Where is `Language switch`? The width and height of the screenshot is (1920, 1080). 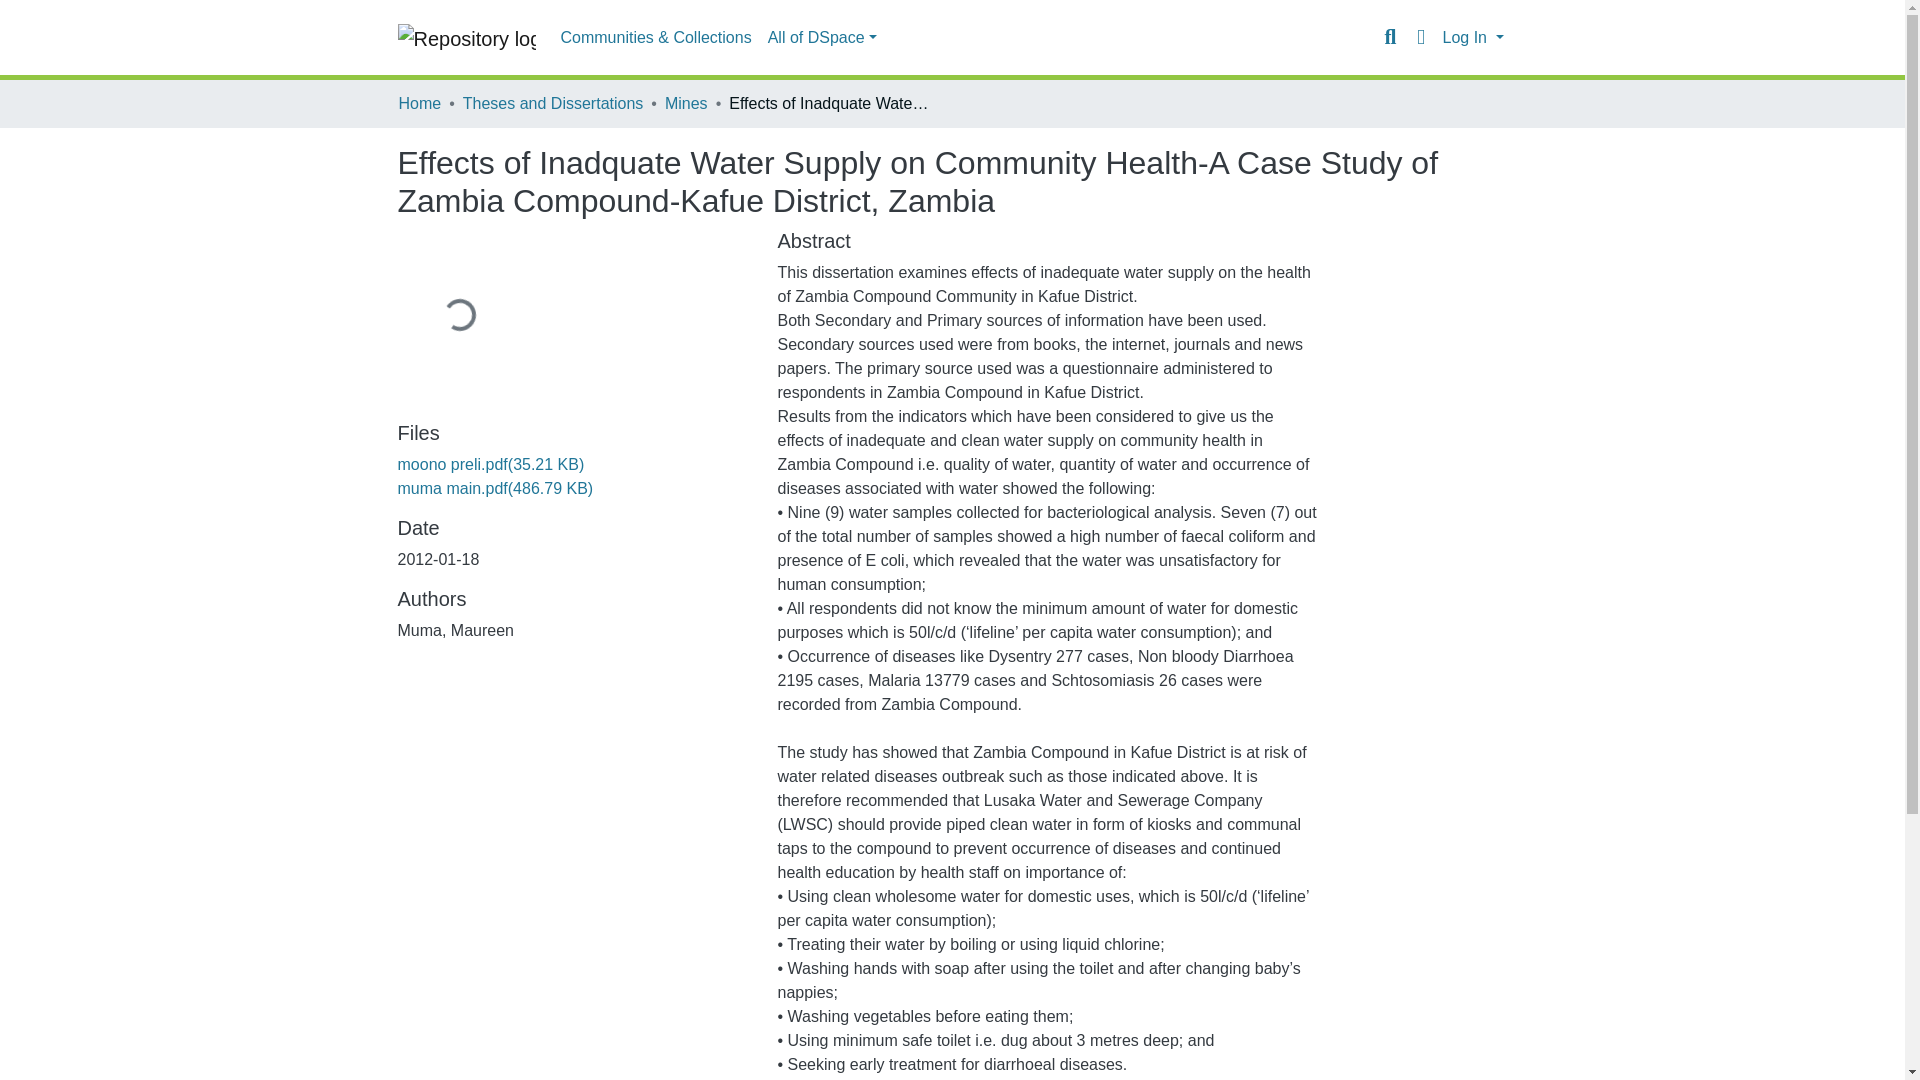
Language switch is located at coordinates (1420, 37).